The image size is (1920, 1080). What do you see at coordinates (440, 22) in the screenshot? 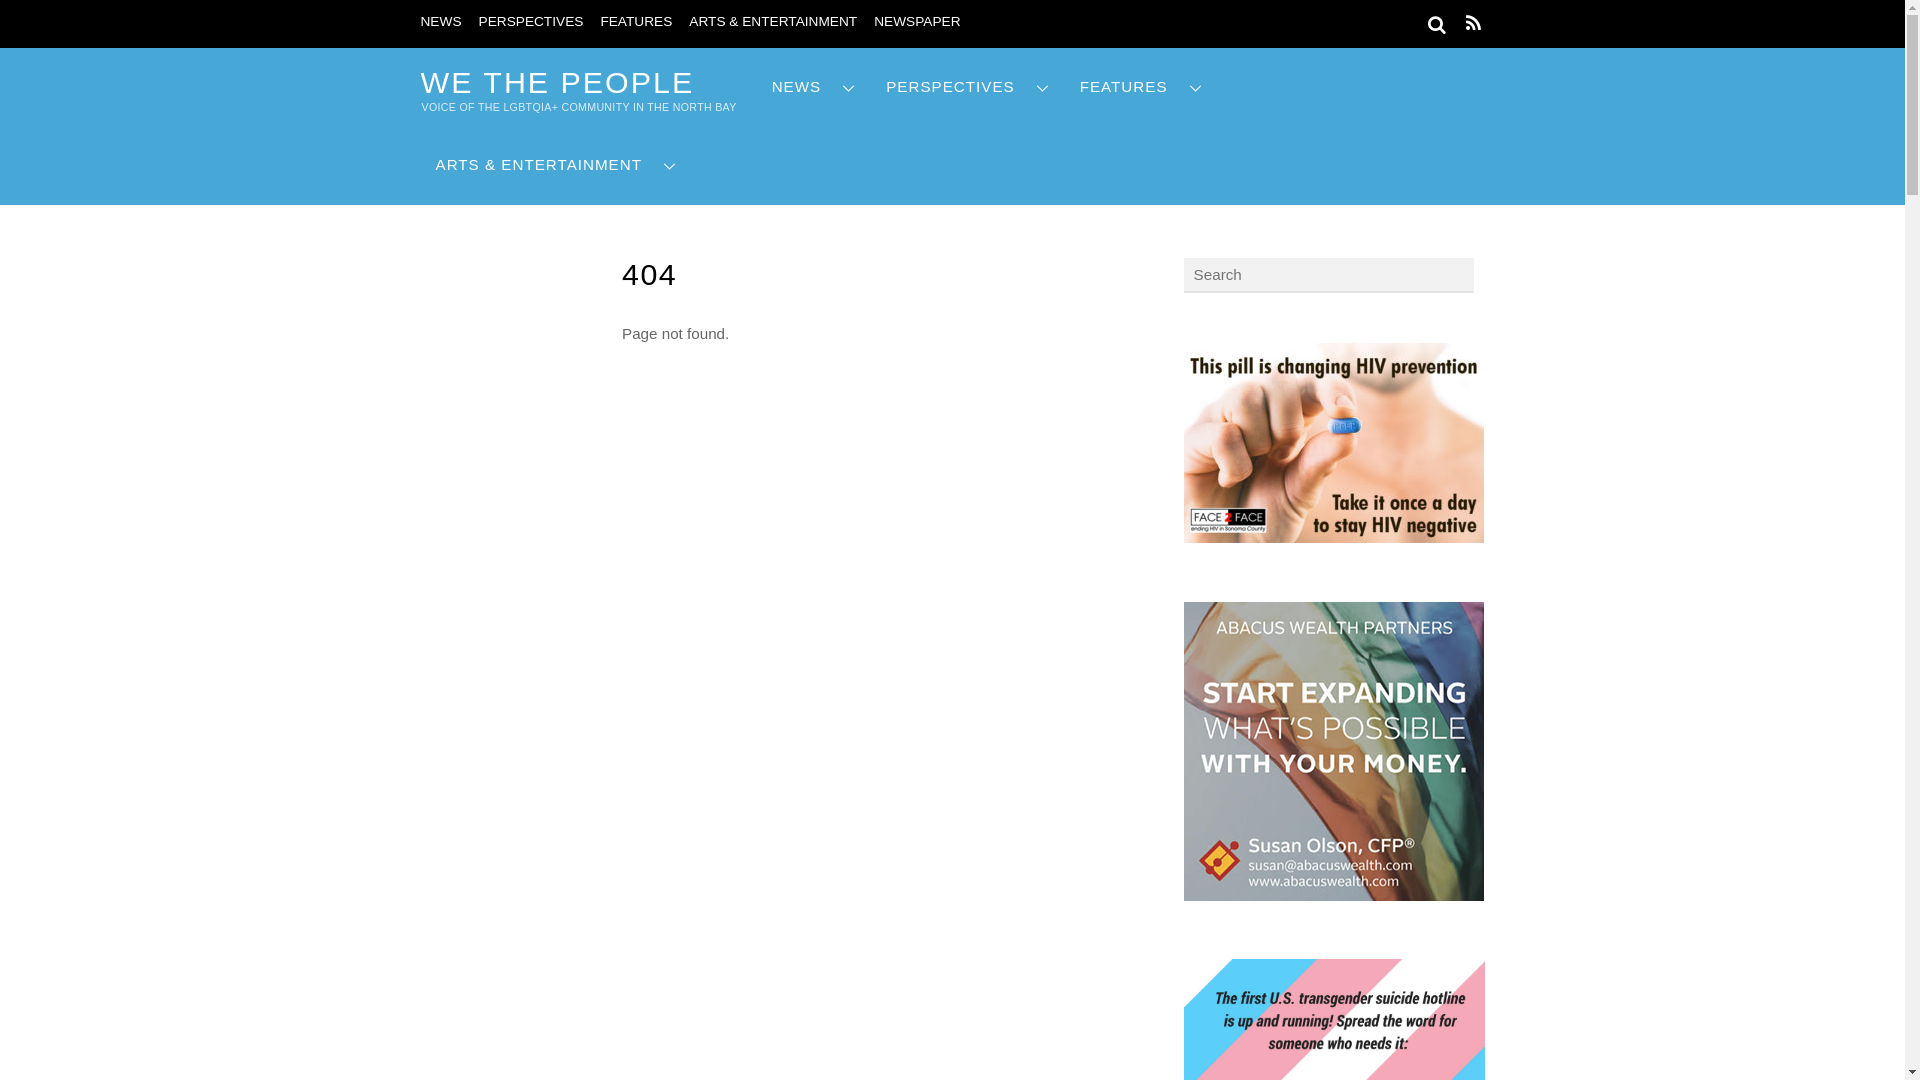
I see `NEWS` at bounding box center [440, 22].